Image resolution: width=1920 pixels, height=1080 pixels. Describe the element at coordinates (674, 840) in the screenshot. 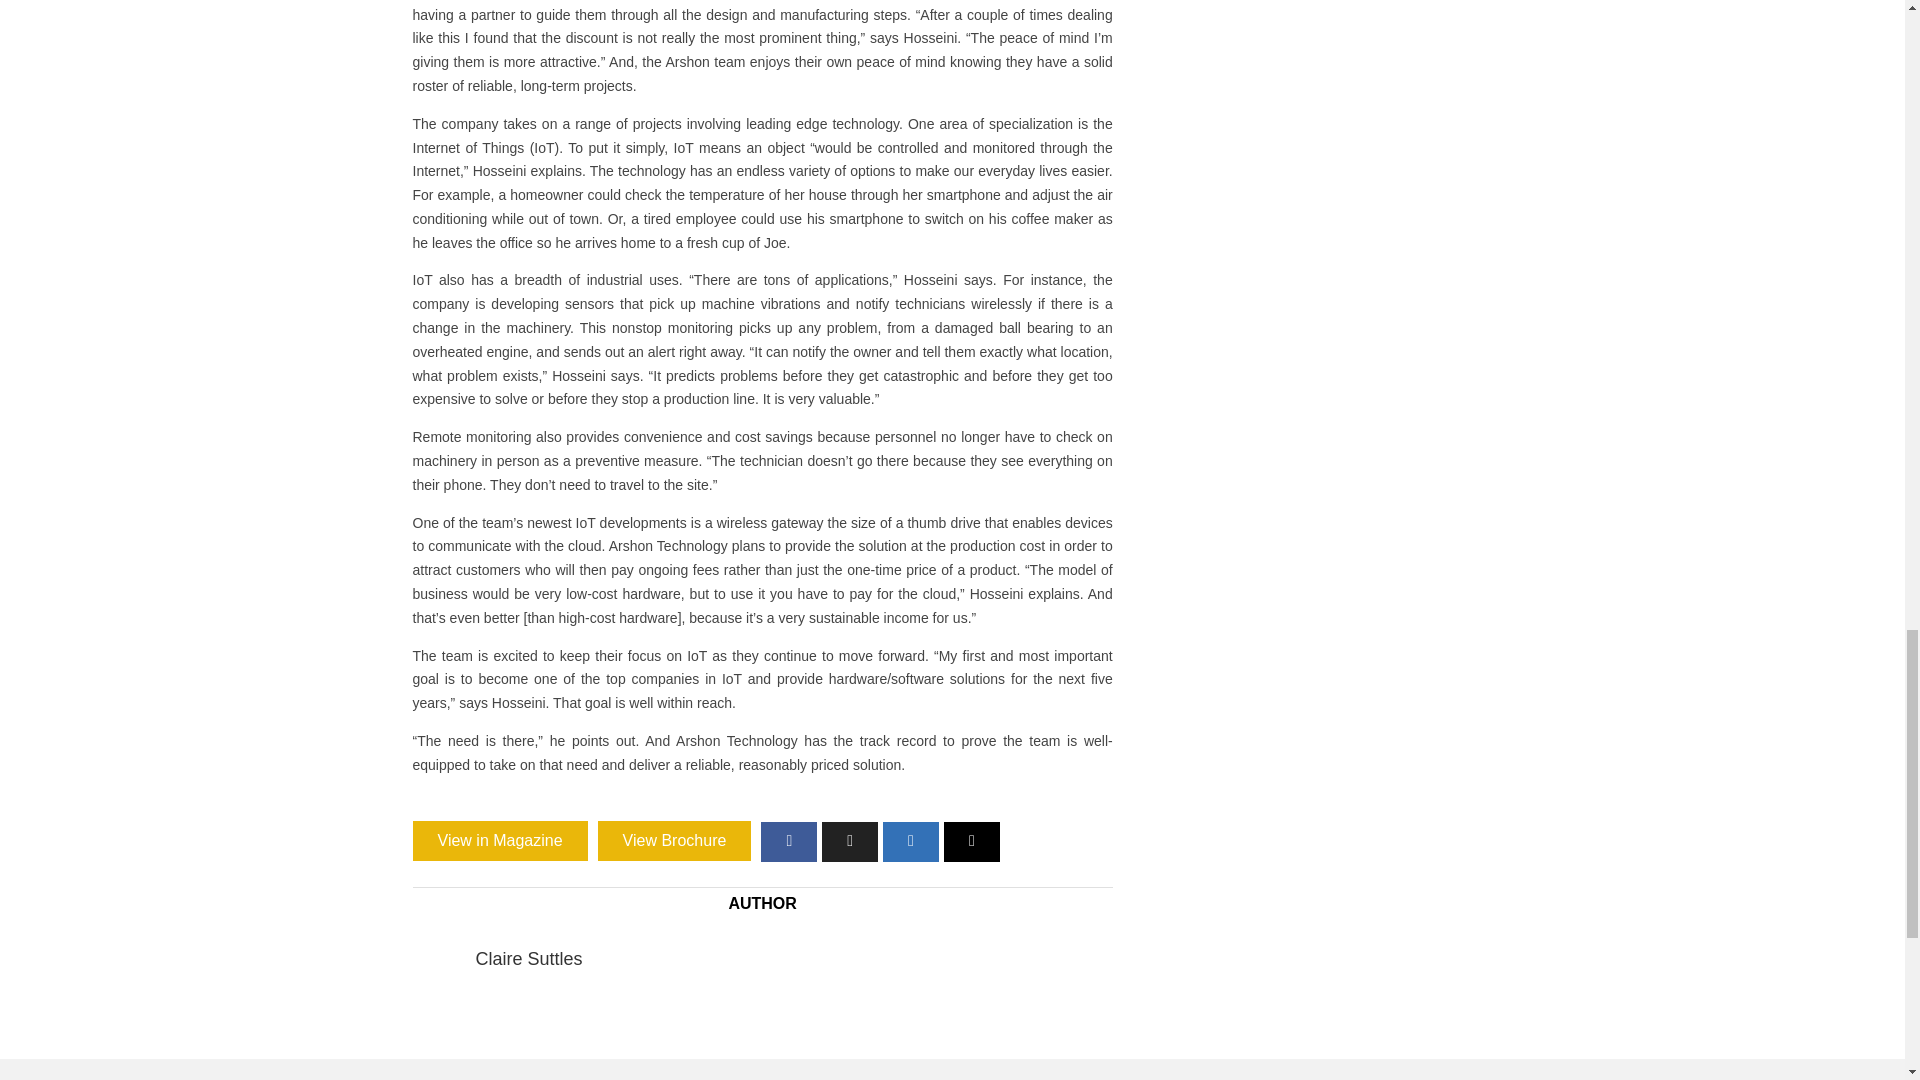

I see `View Brochure` at that location.